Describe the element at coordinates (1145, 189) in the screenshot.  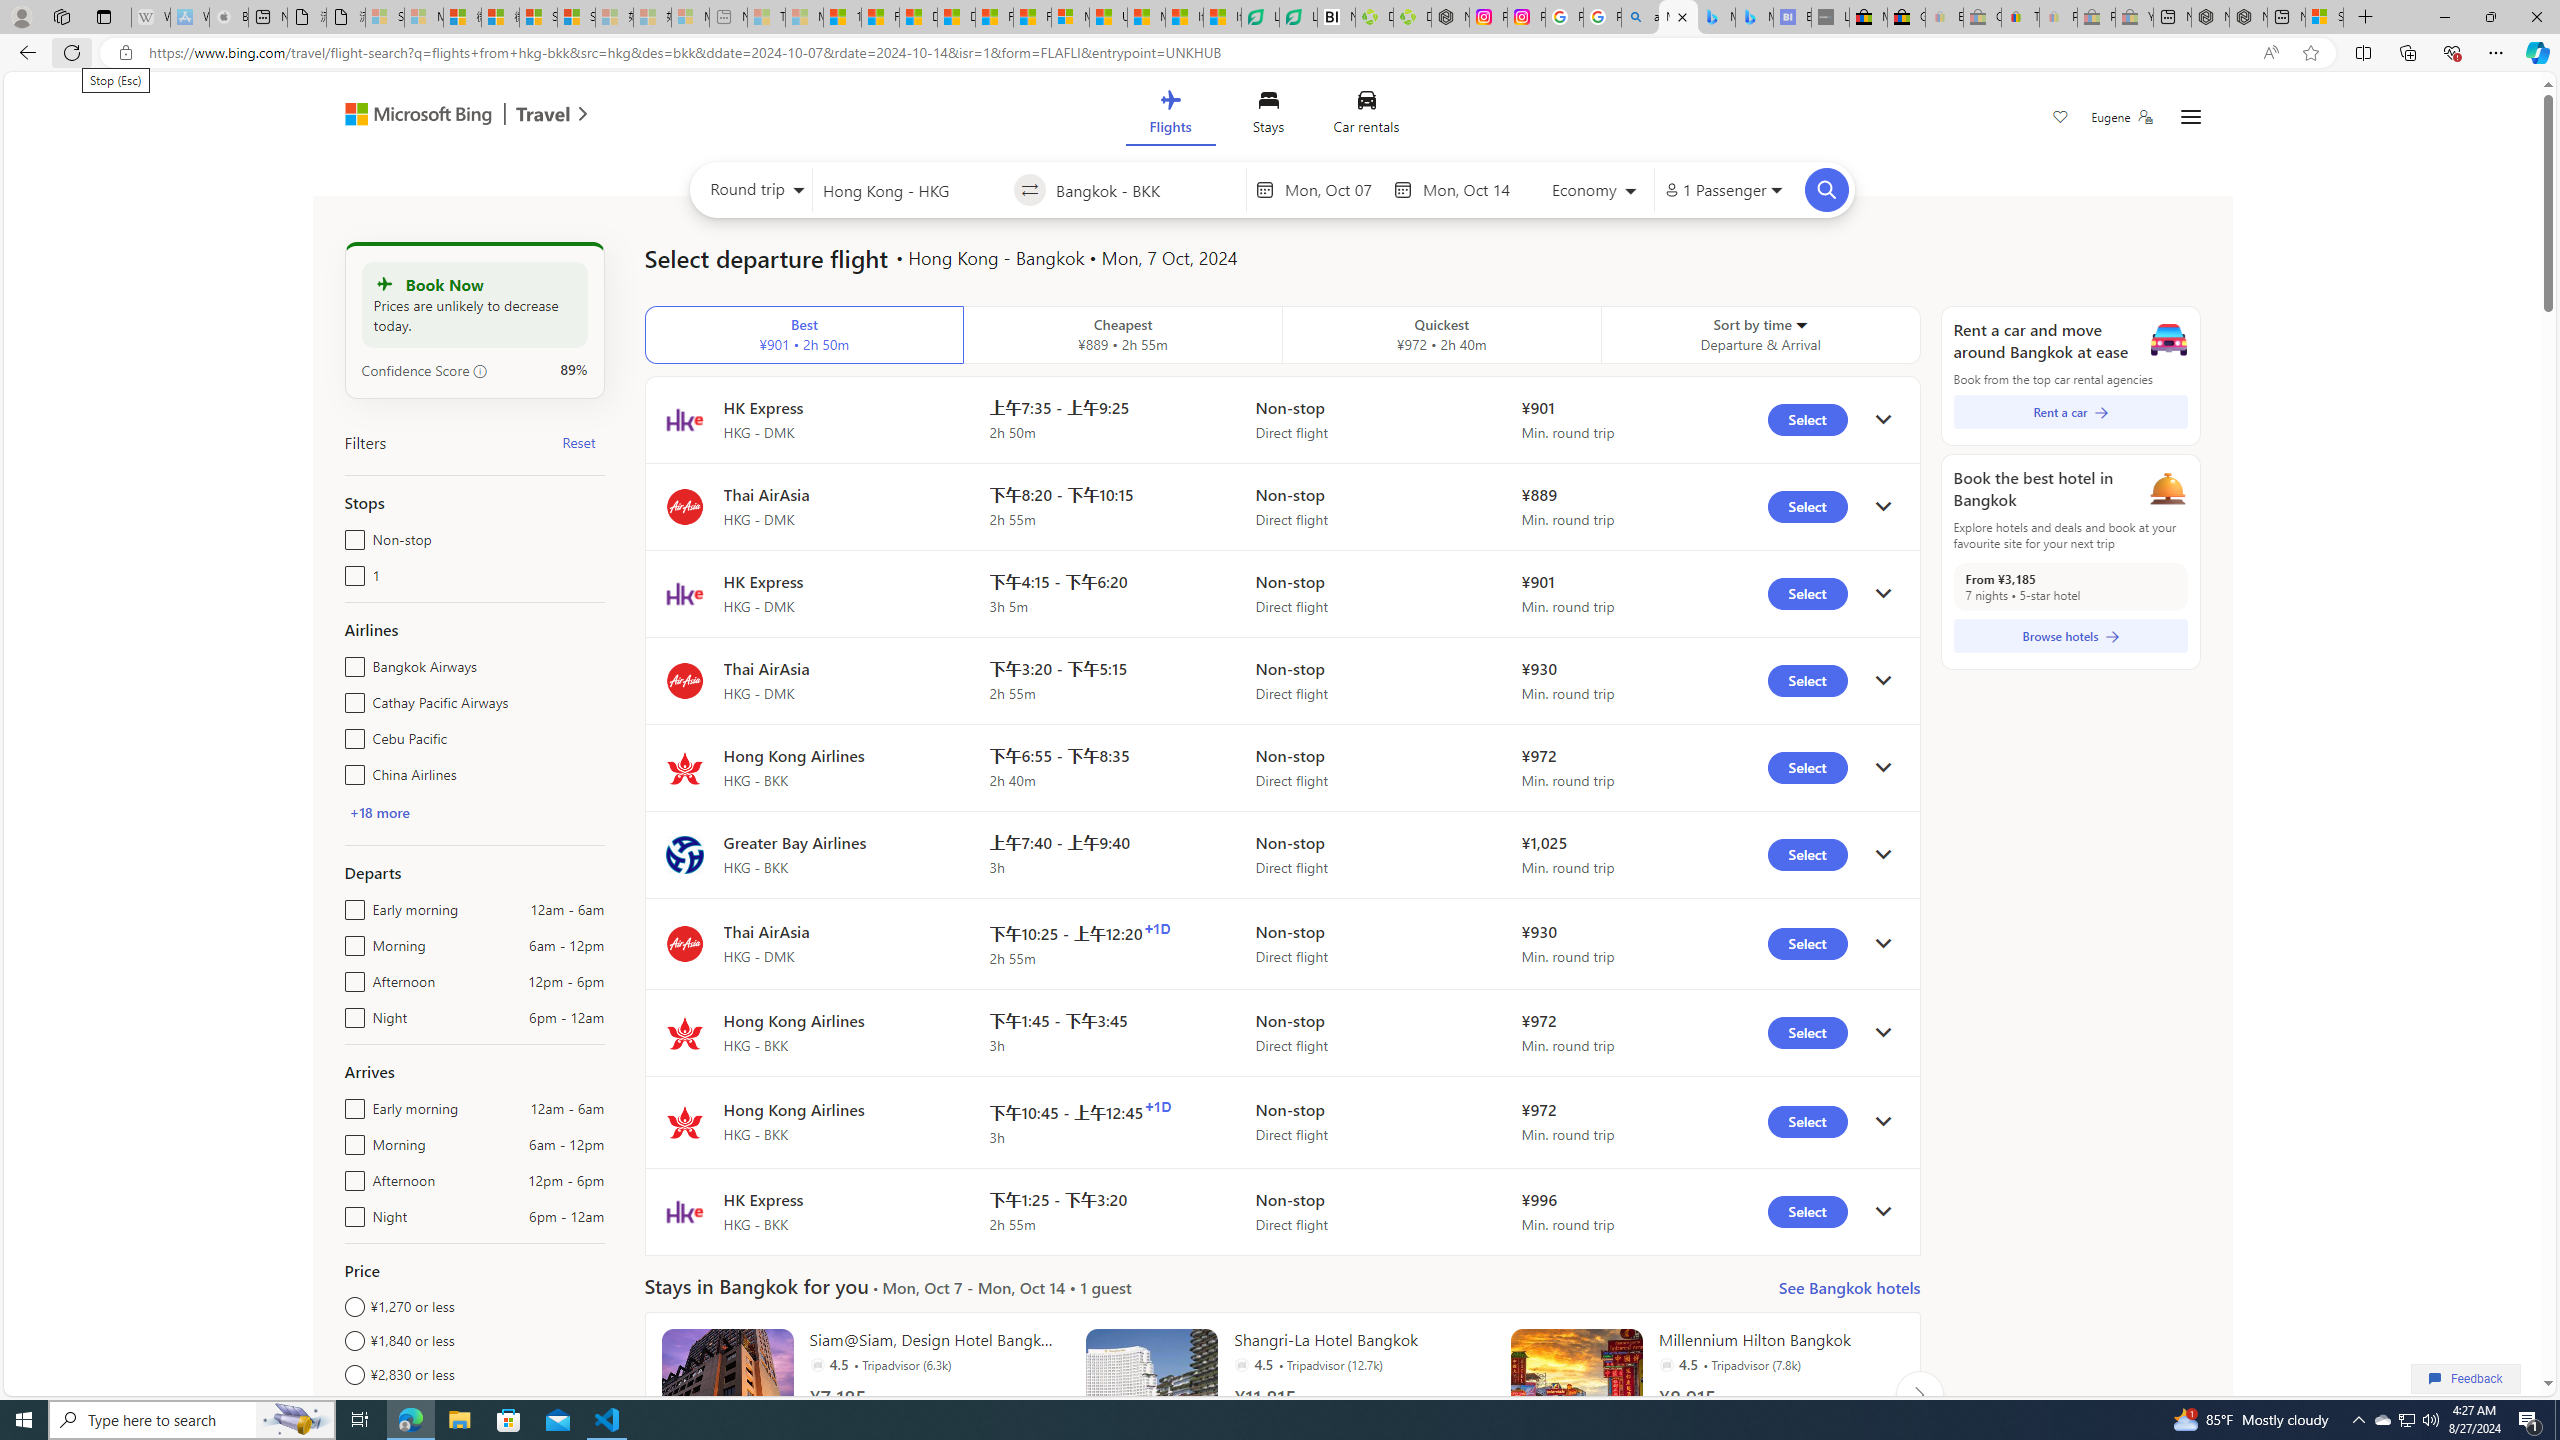
I see `Going to?` at that location.